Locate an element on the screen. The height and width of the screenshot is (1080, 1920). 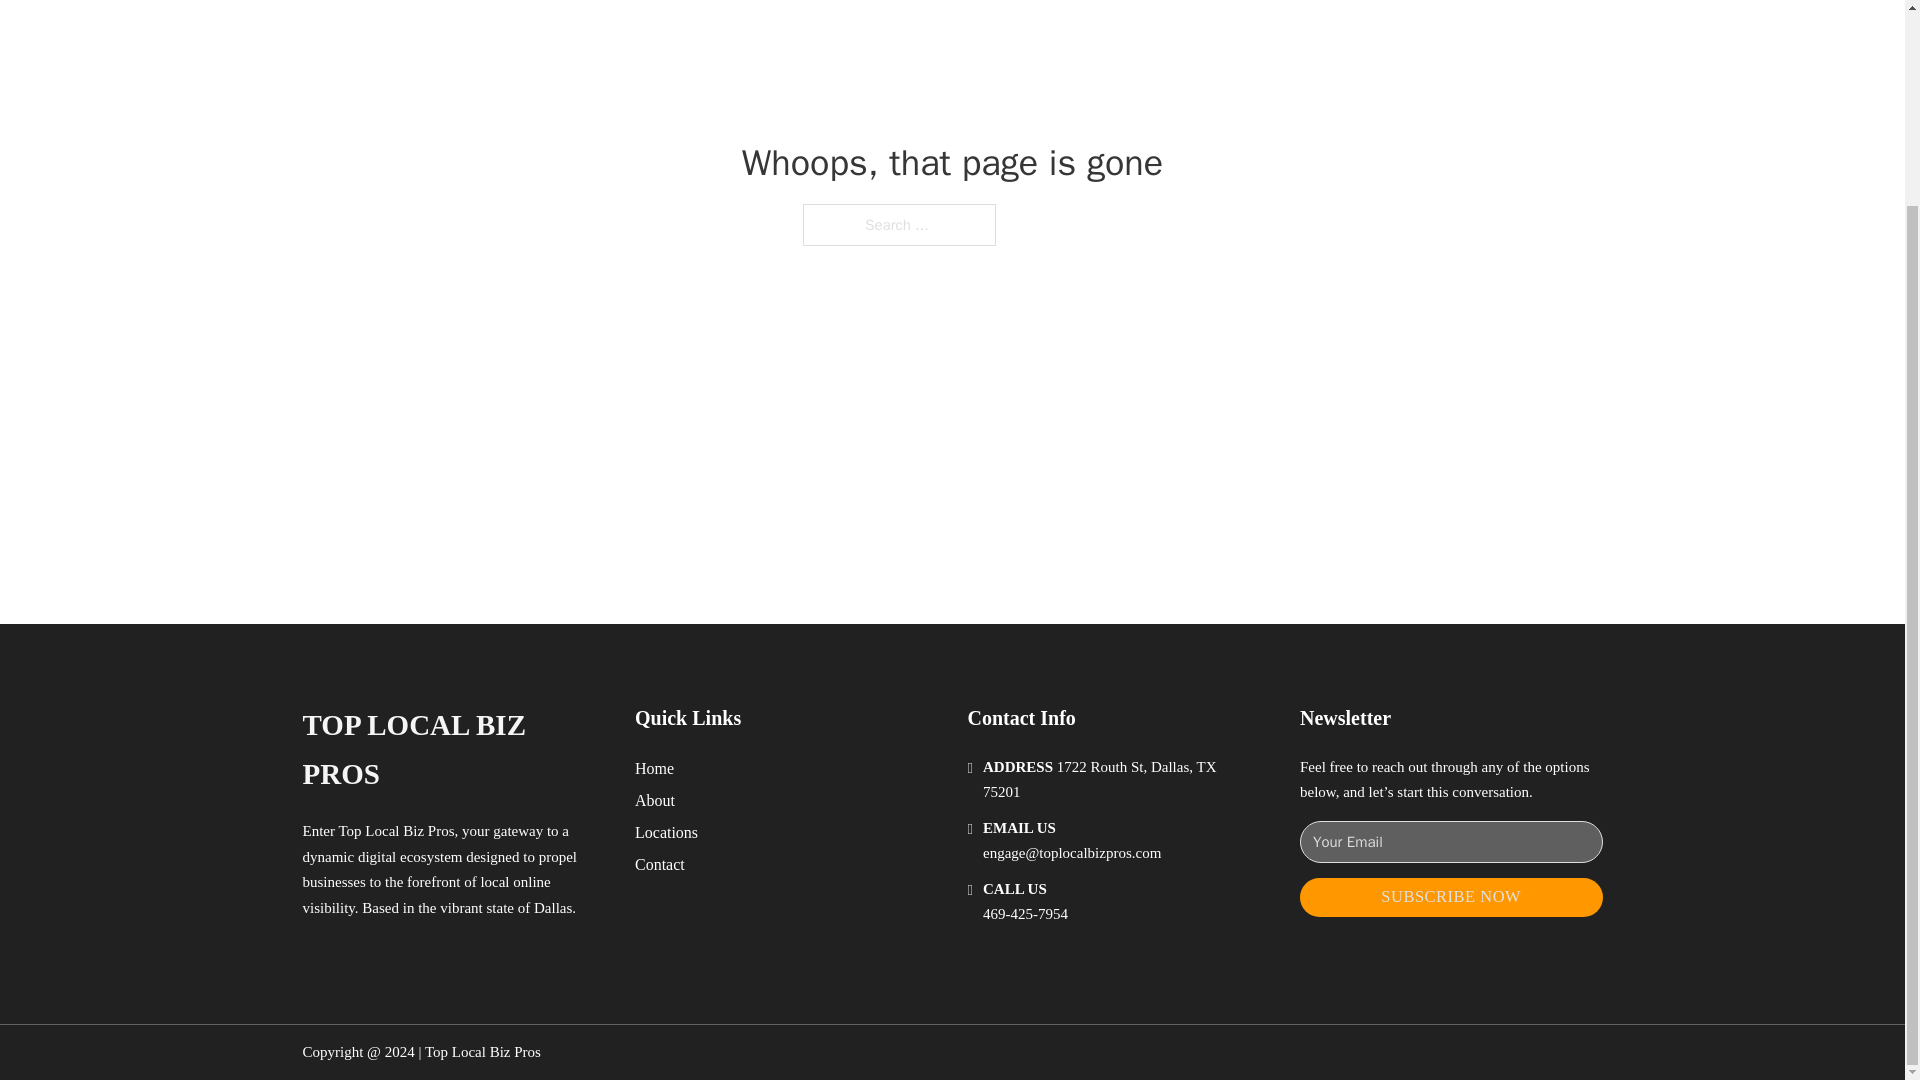
Home is located at coordinates (654, 768).